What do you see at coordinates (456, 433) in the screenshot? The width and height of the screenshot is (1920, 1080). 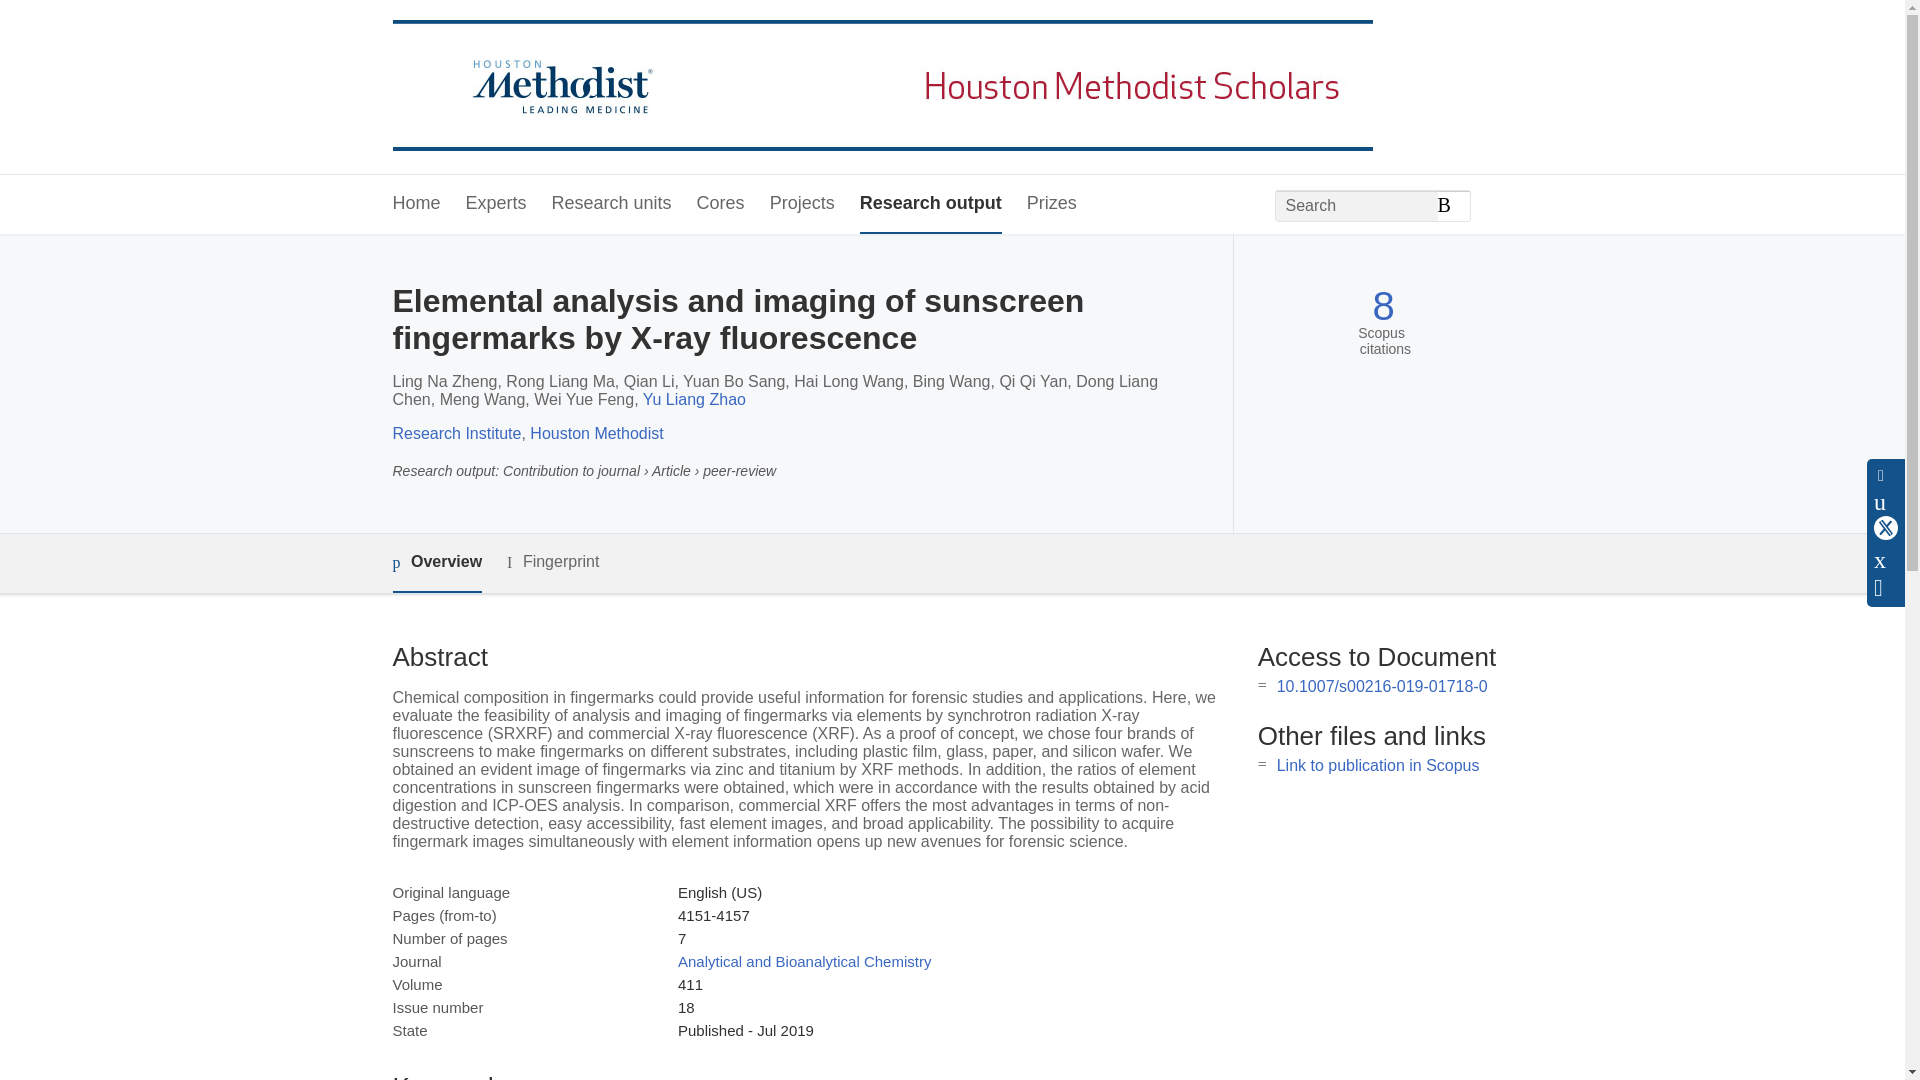 I see `Research Institute` at bounding box center [456, 433].